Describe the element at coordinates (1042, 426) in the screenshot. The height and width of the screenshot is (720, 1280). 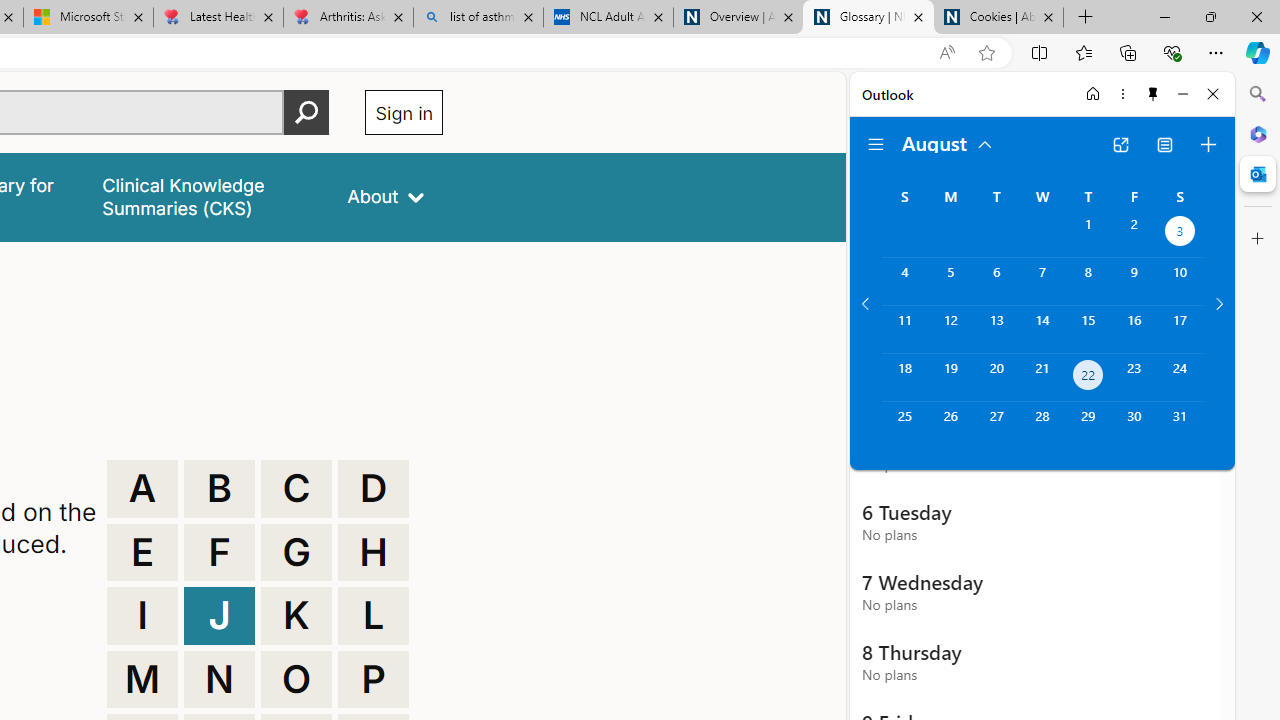
I see `Wednesday, August 28, 2024. ` at that location.